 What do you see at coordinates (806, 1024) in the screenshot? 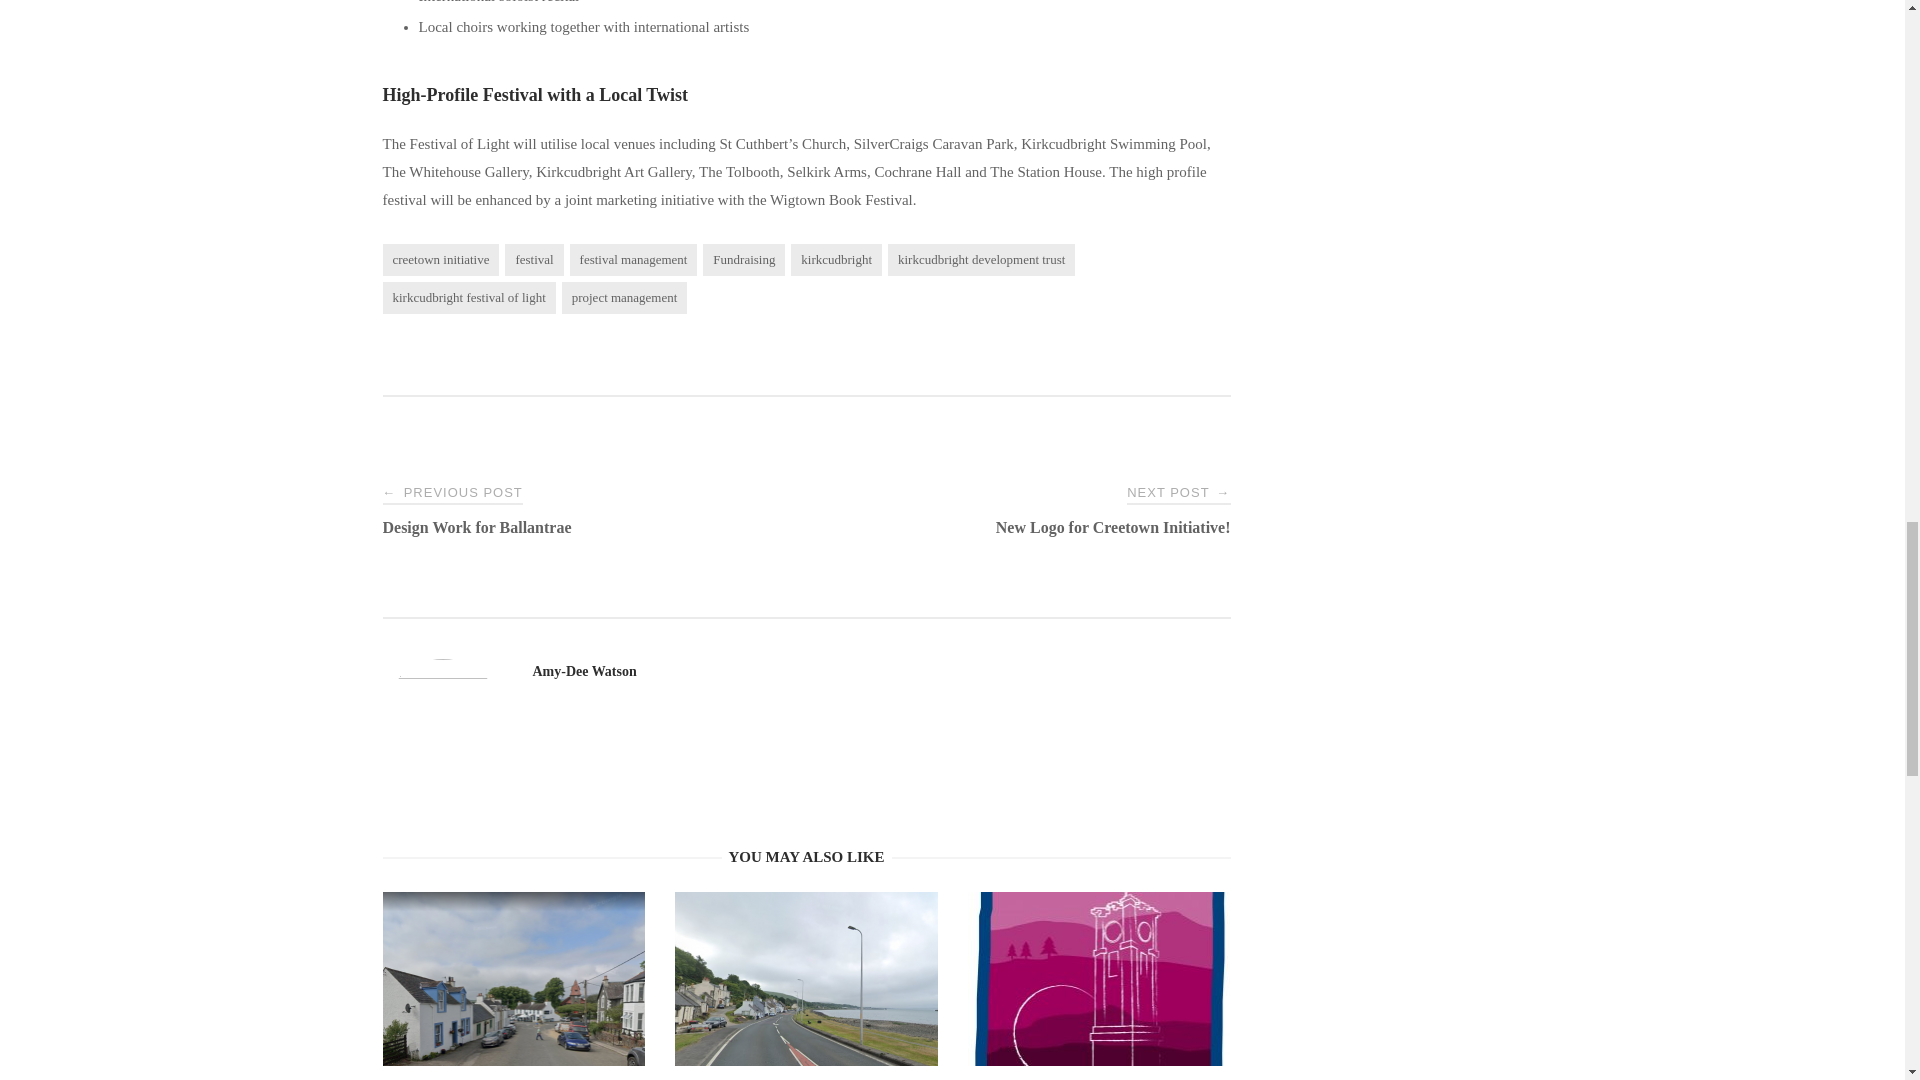
I see `Cairnryan Community Action Plan` at bounding box center [806, 1024].